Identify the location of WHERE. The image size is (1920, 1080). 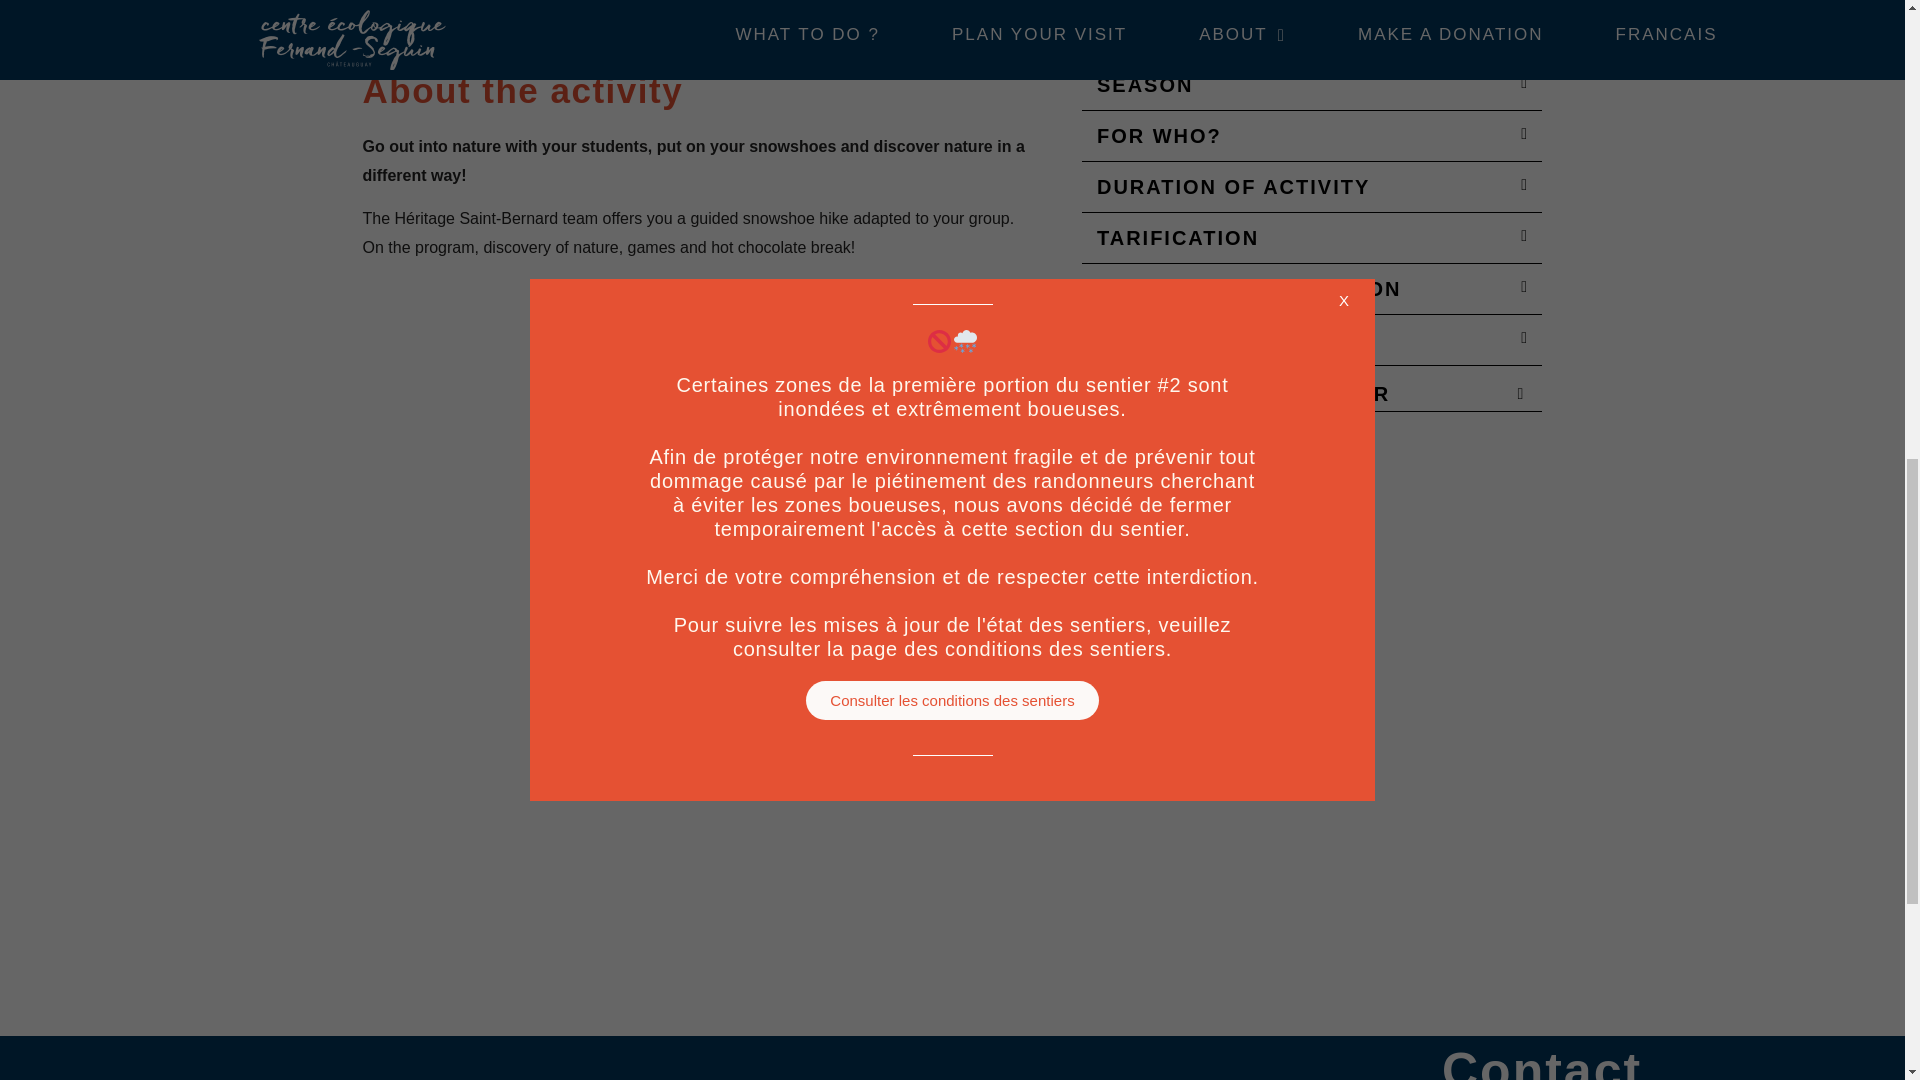
(1138, 34).